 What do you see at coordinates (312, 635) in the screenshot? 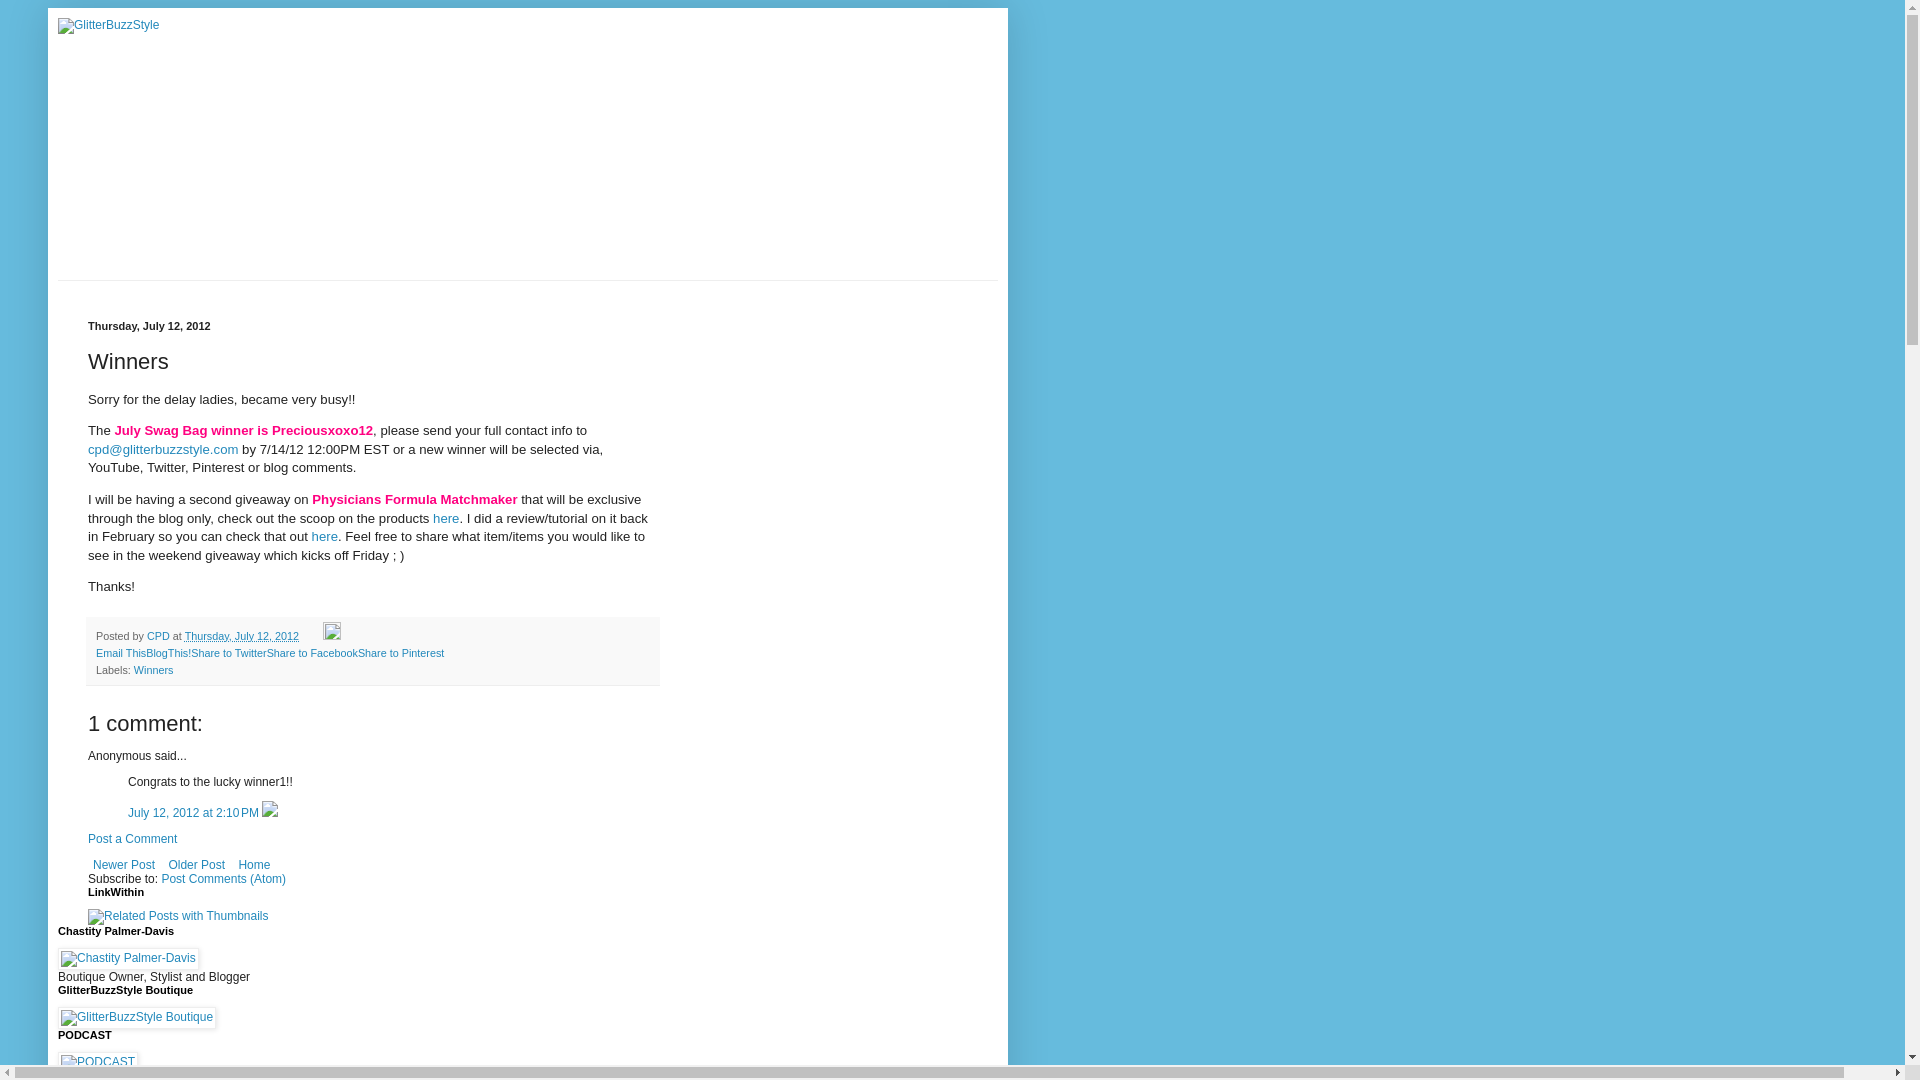
I see `Email Post` at bounding box center [312, 635].